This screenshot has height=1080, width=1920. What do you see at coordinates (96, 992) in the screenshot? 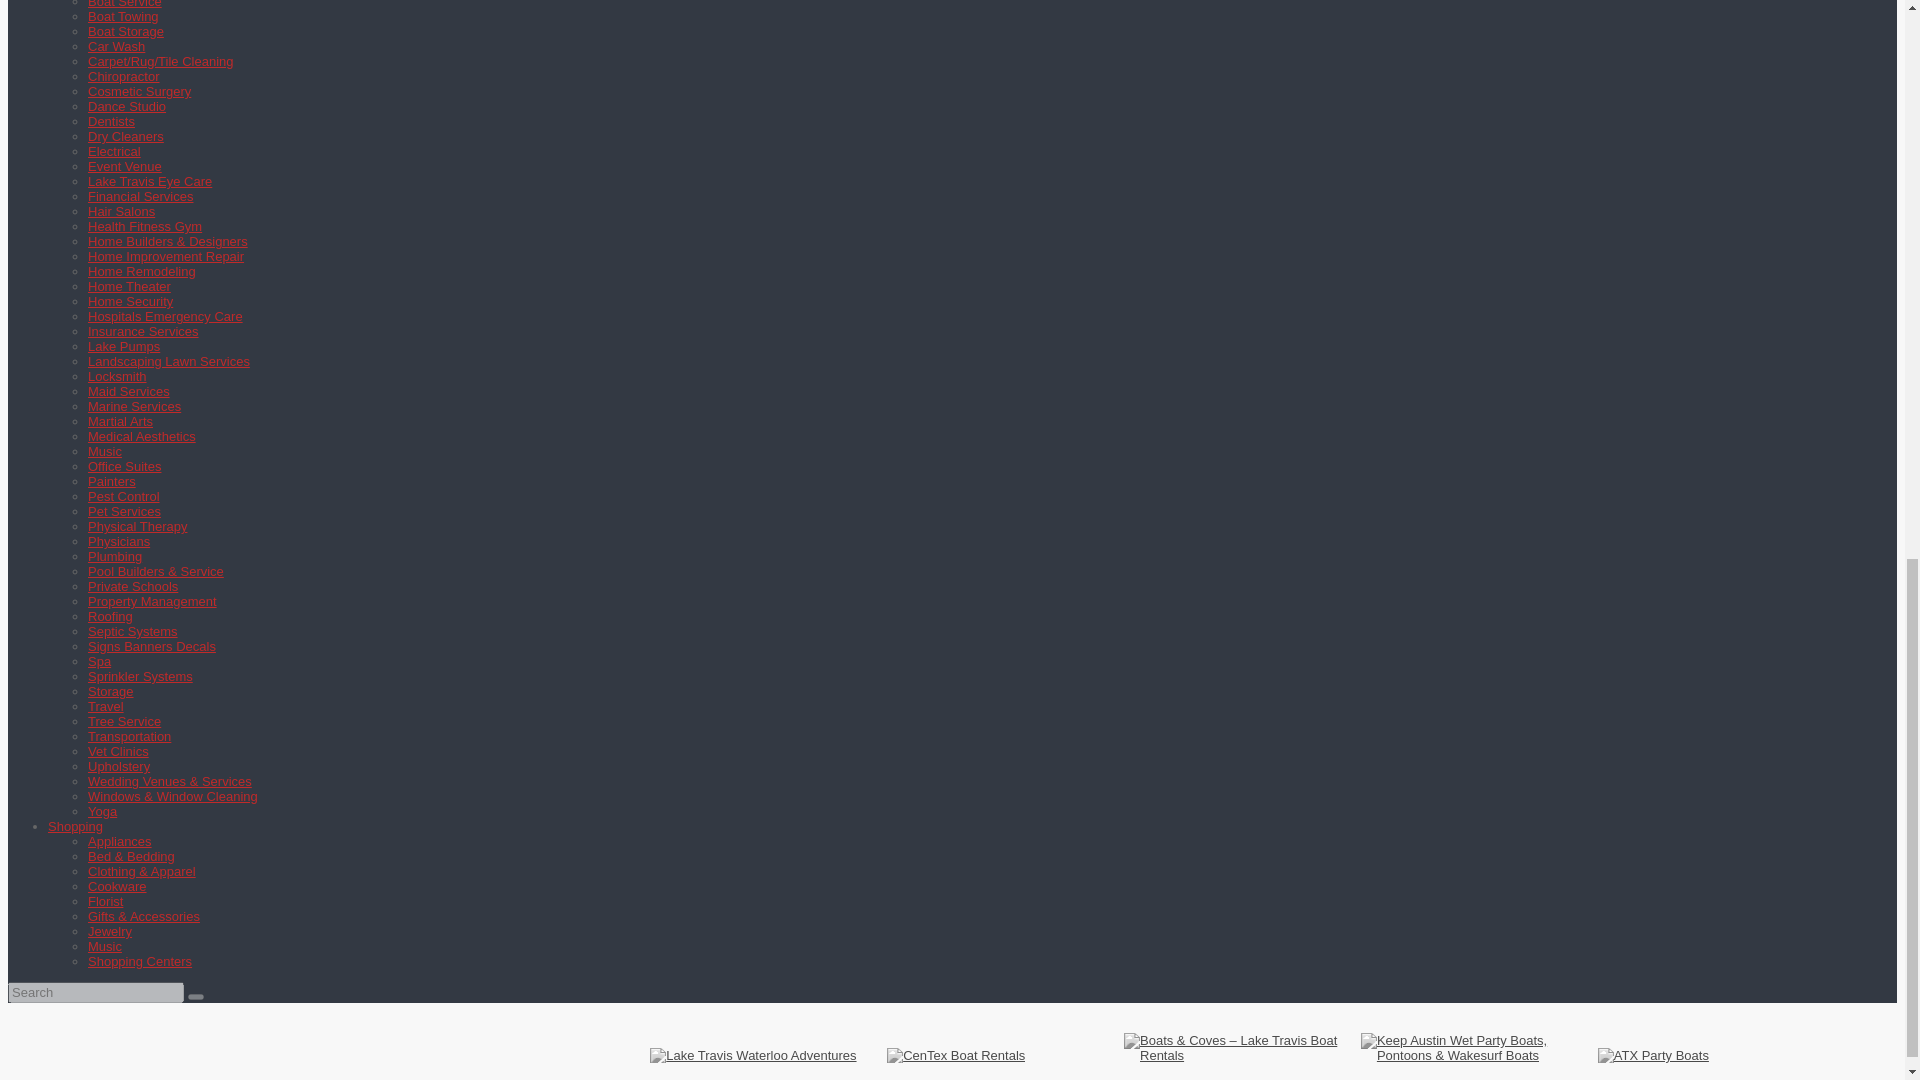
I see `Search for:` at bounding box center [96, 992].